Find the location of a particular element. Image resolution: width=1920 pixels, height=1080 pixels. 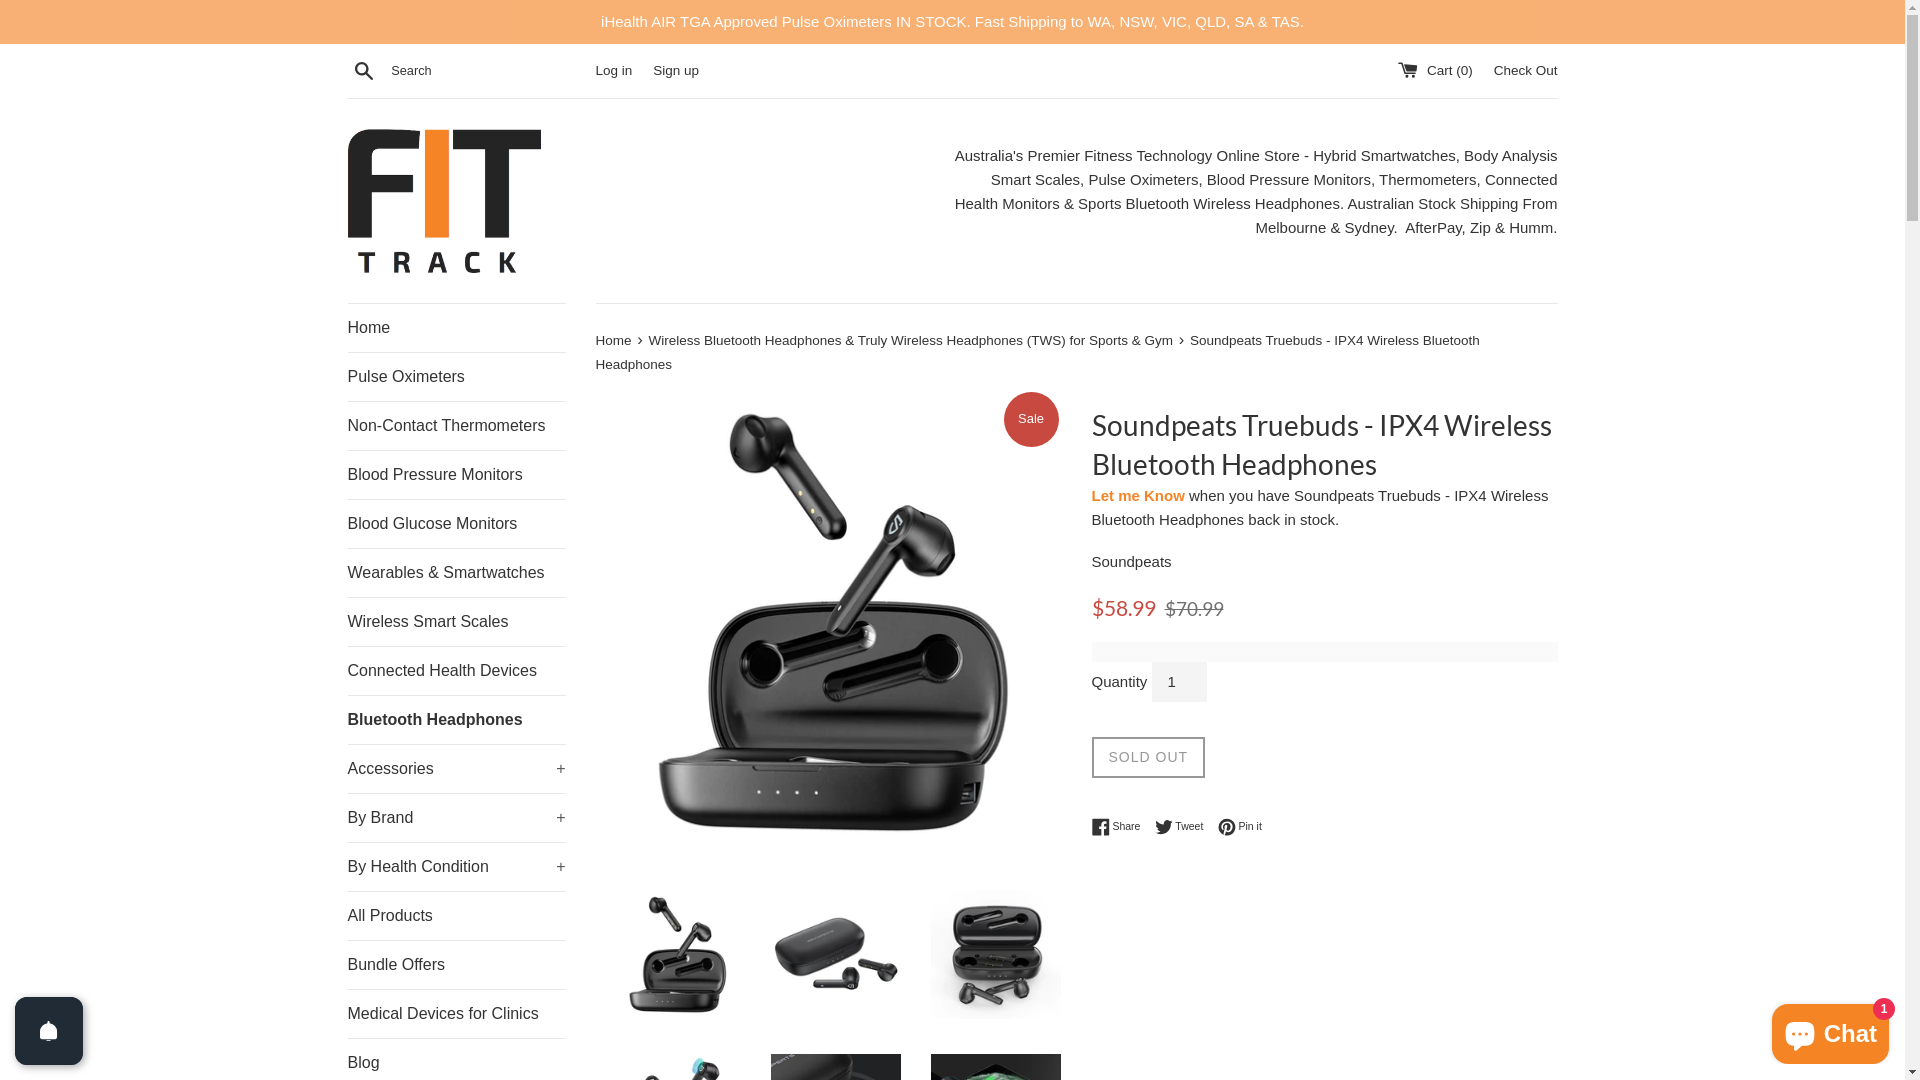

Shopify online store chat is located at coordinates (1830, 1030).